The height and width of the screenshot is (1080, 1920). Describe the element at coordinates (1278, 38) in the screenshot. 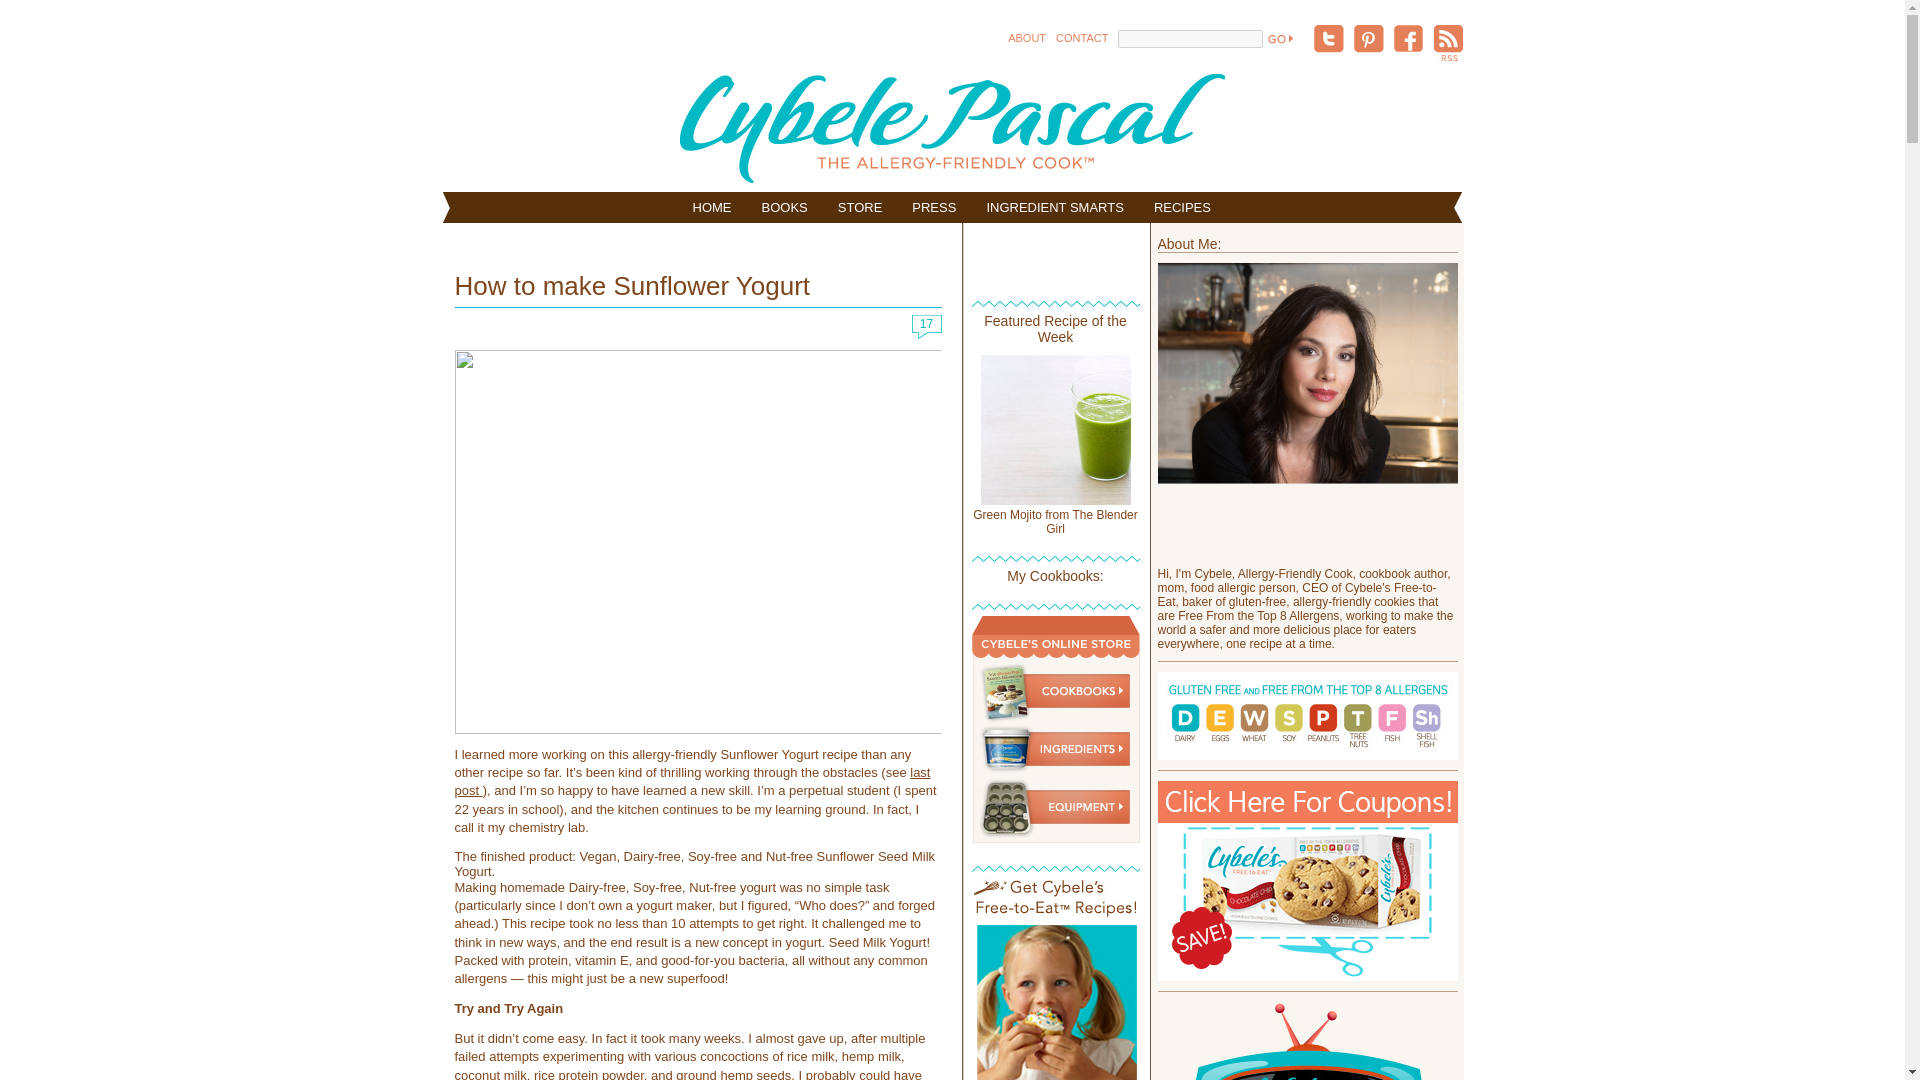

I see `Search` at that location.